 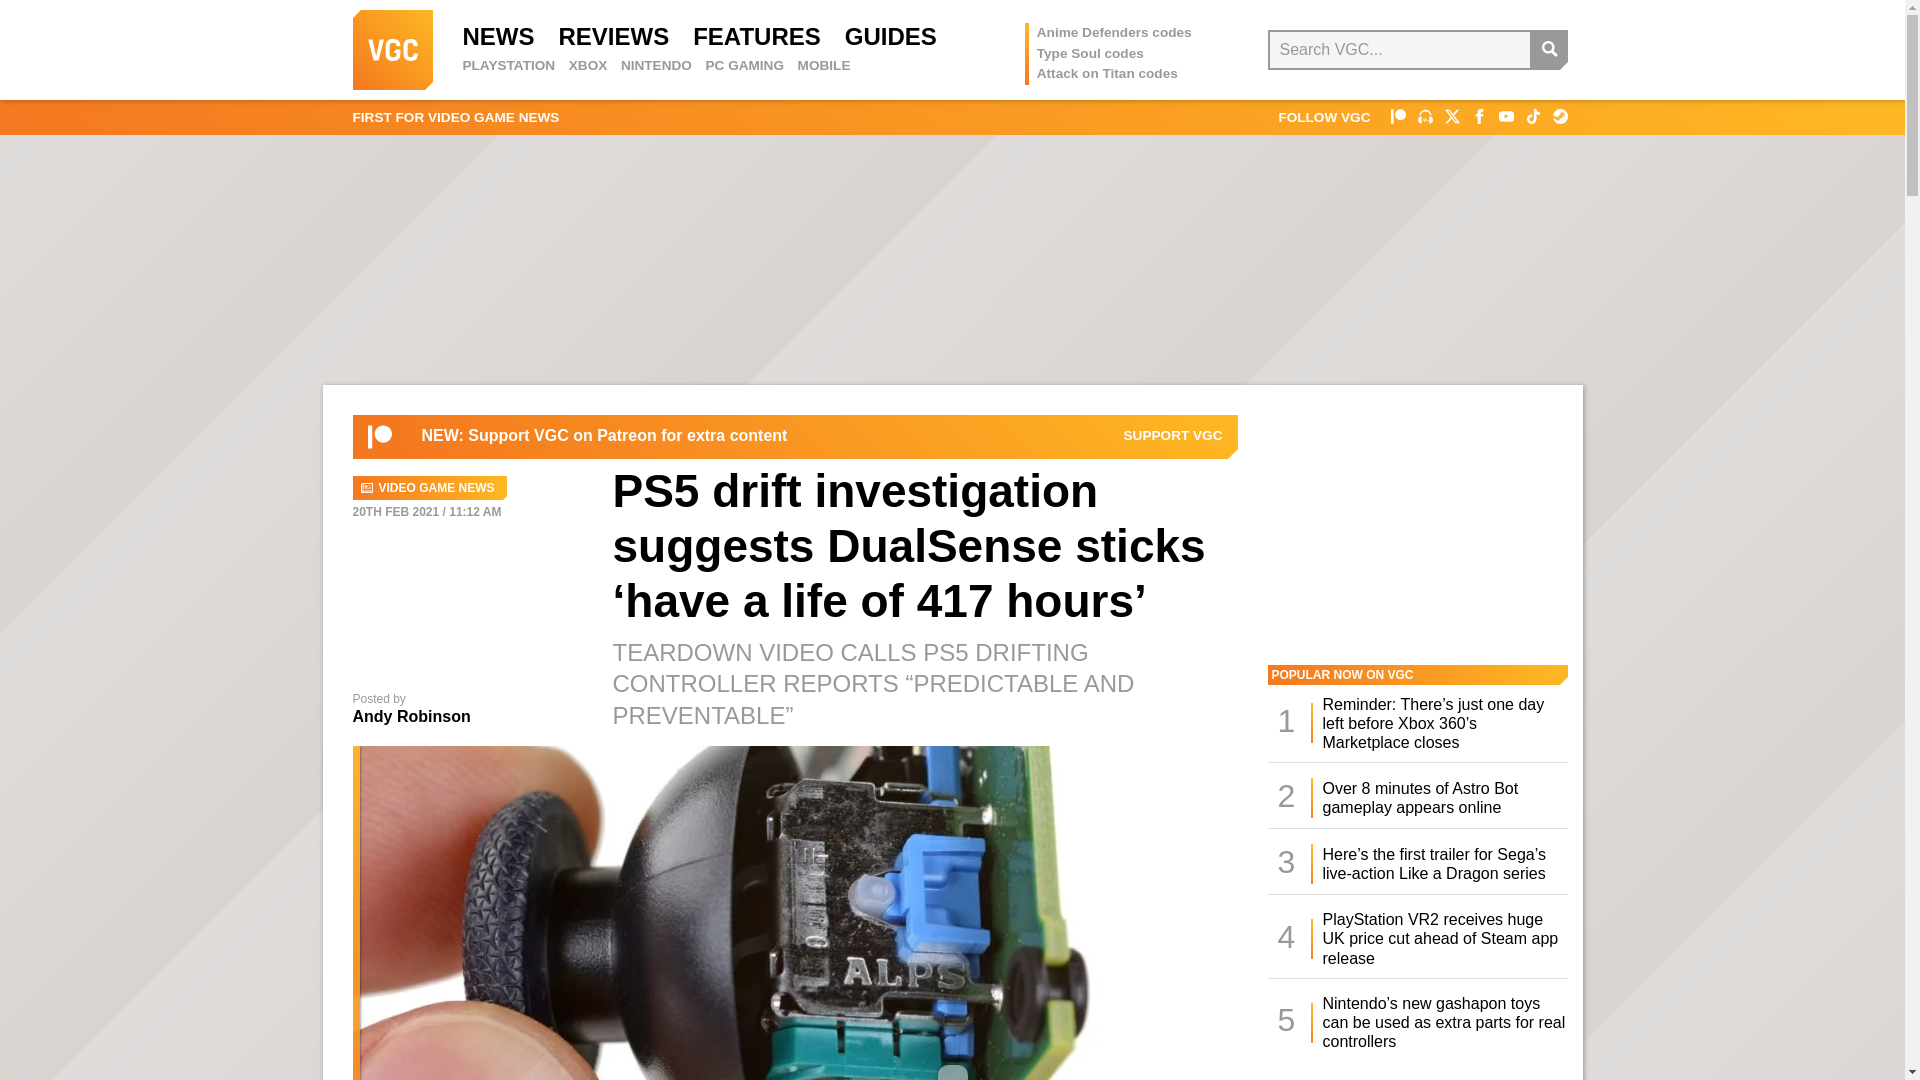 What do you see at coordinates (410, 716) in the screenshot?
I see `Andy Robinson` at bounding box center [410, 716].